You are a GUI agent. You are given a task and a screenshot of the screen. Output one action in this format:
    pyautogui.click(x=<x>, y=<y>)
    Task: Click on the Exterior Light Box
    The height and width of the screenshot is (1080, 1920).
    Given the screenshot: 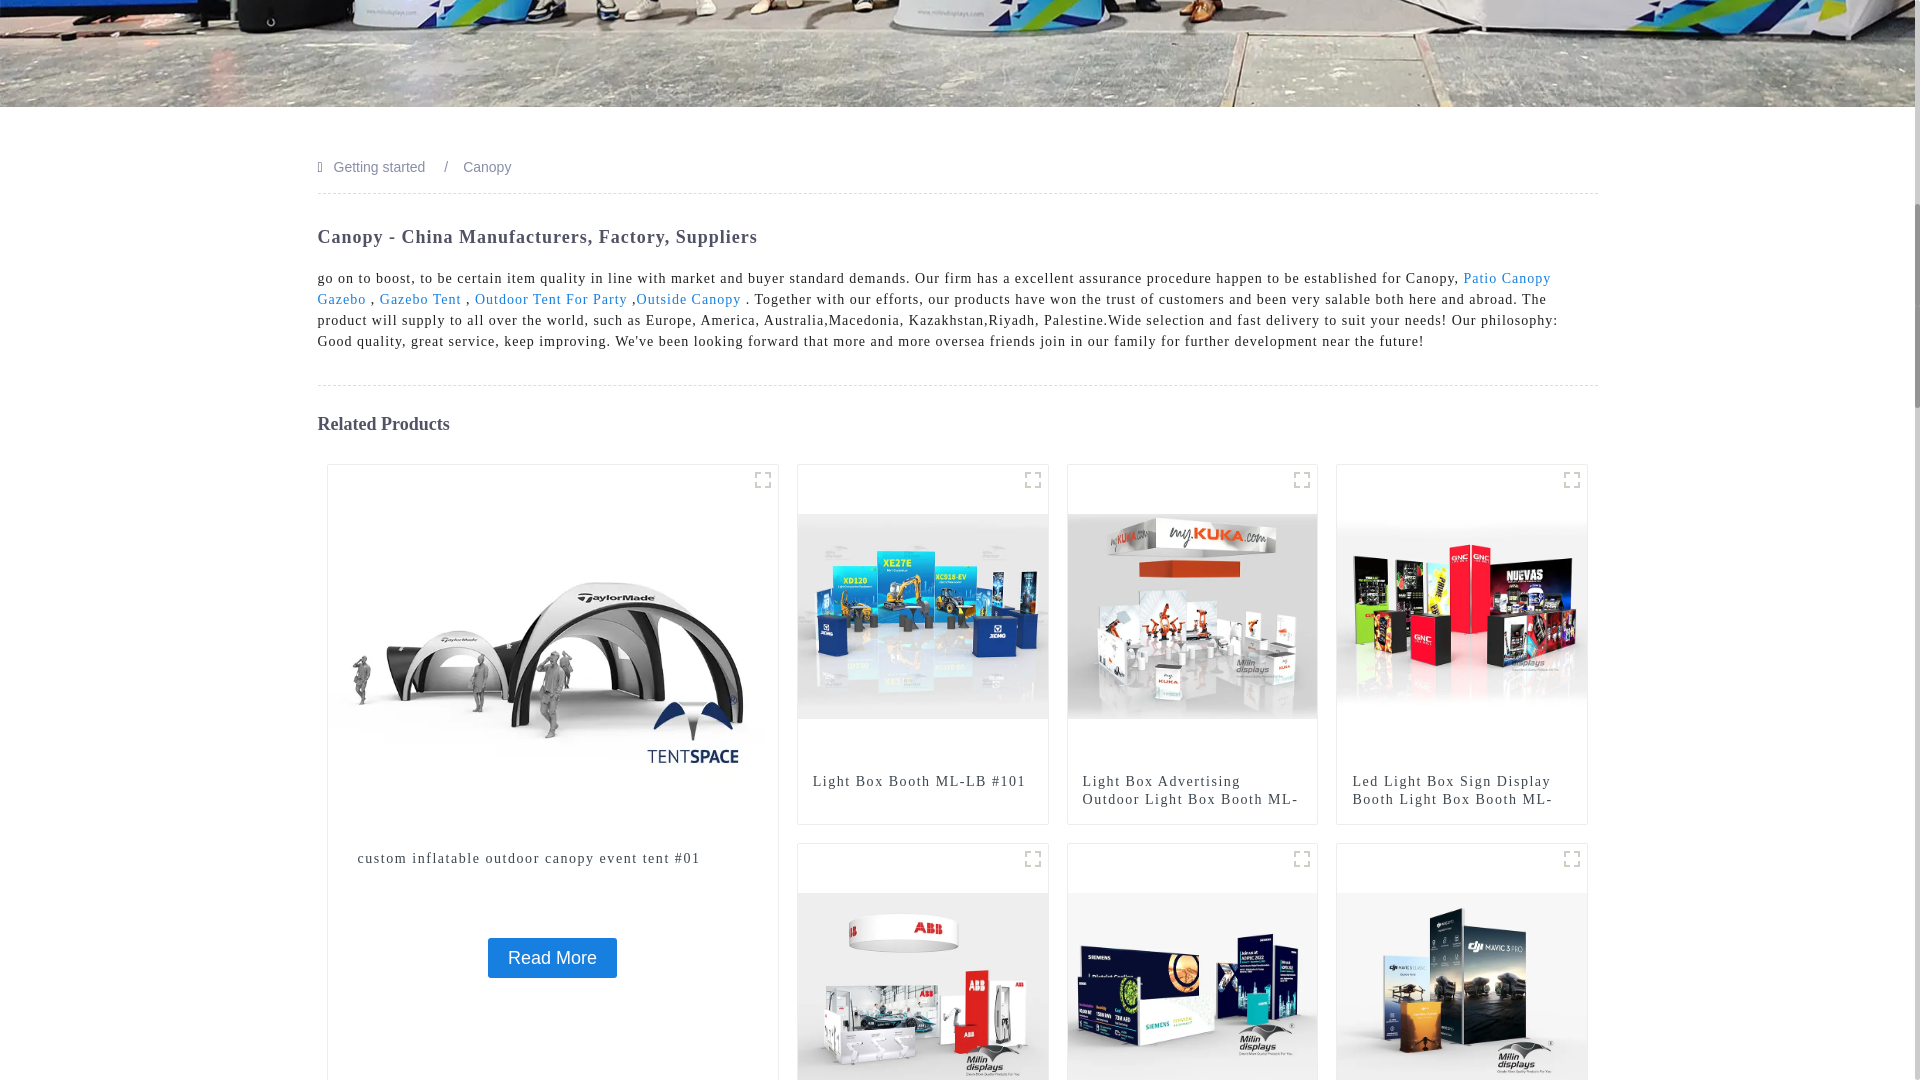 What is the action you would take?
    pyautogui.click(x=1032, y=480)
    